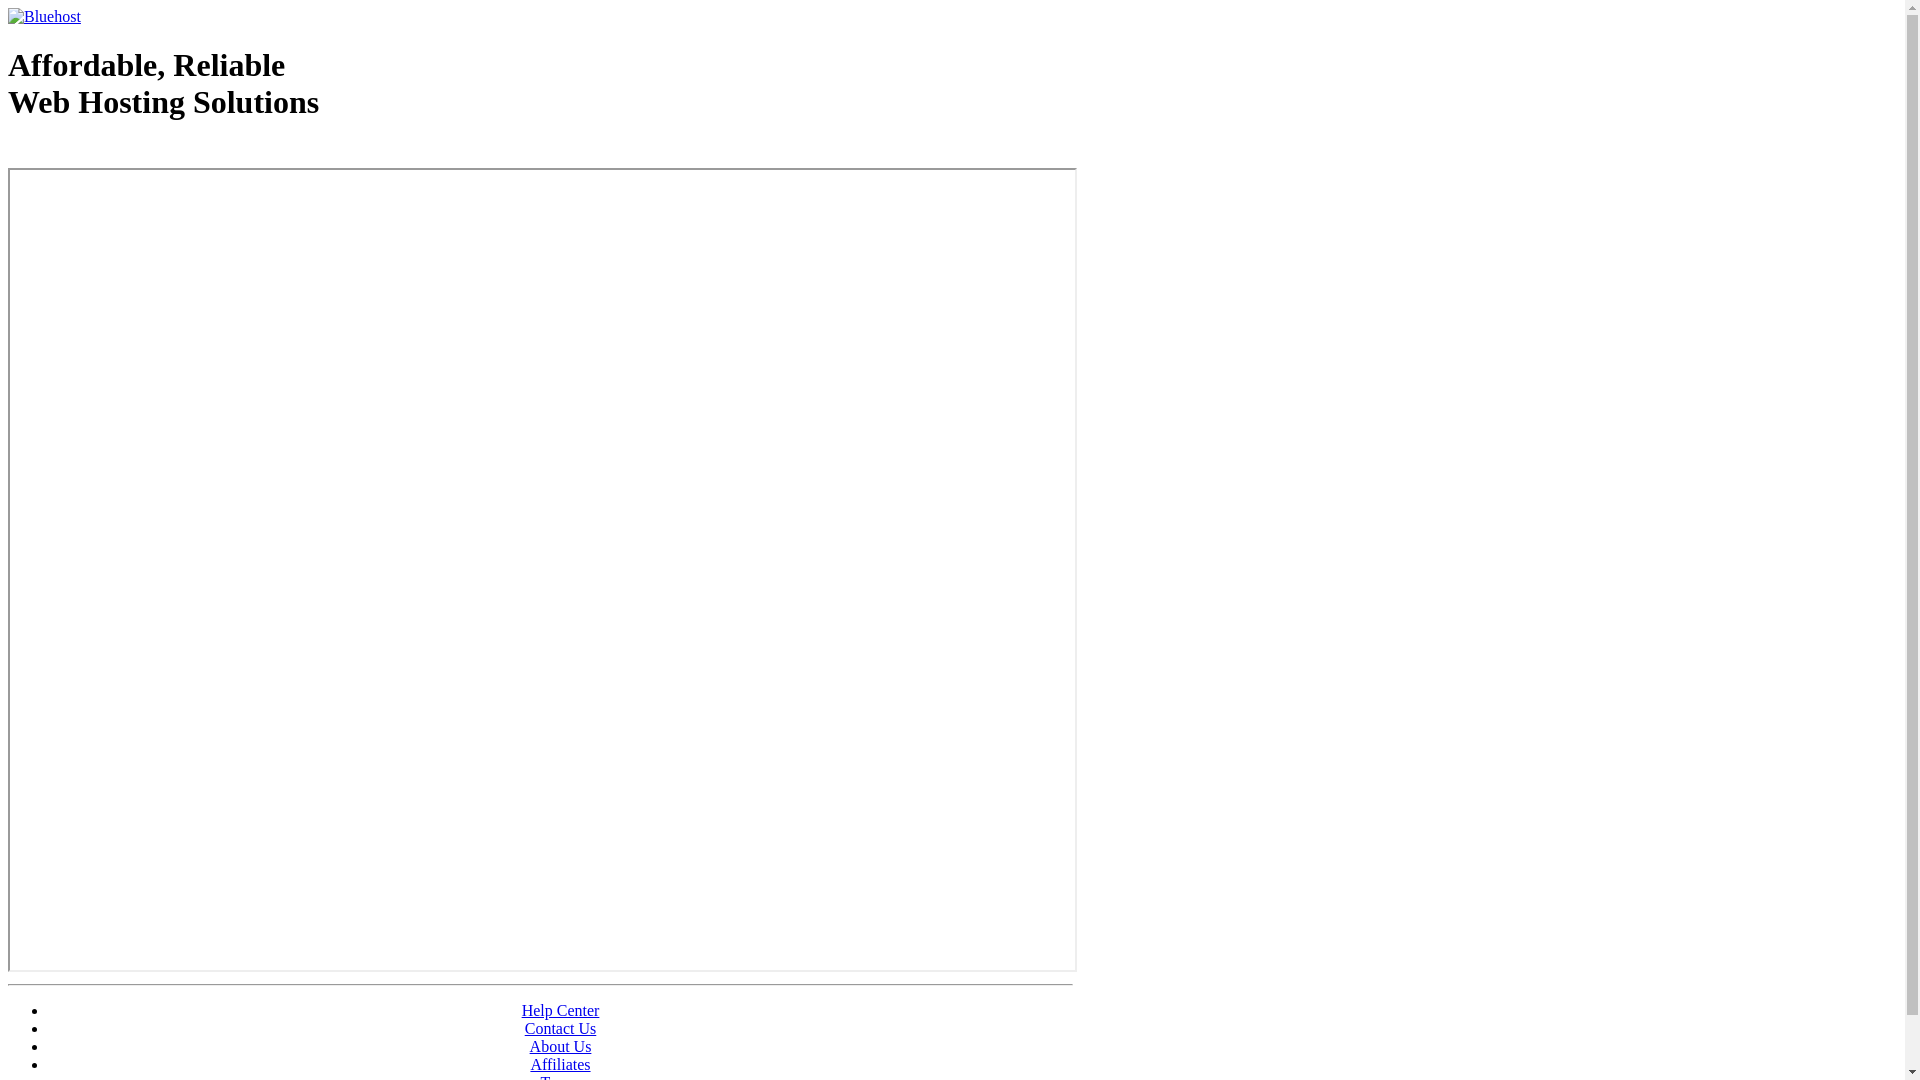 This screenshot has height=1080, width=1920. What do you see at coordinates (561, 1010) in the screenshot?
I see `Help Center` at bounding box center [561, 1010].